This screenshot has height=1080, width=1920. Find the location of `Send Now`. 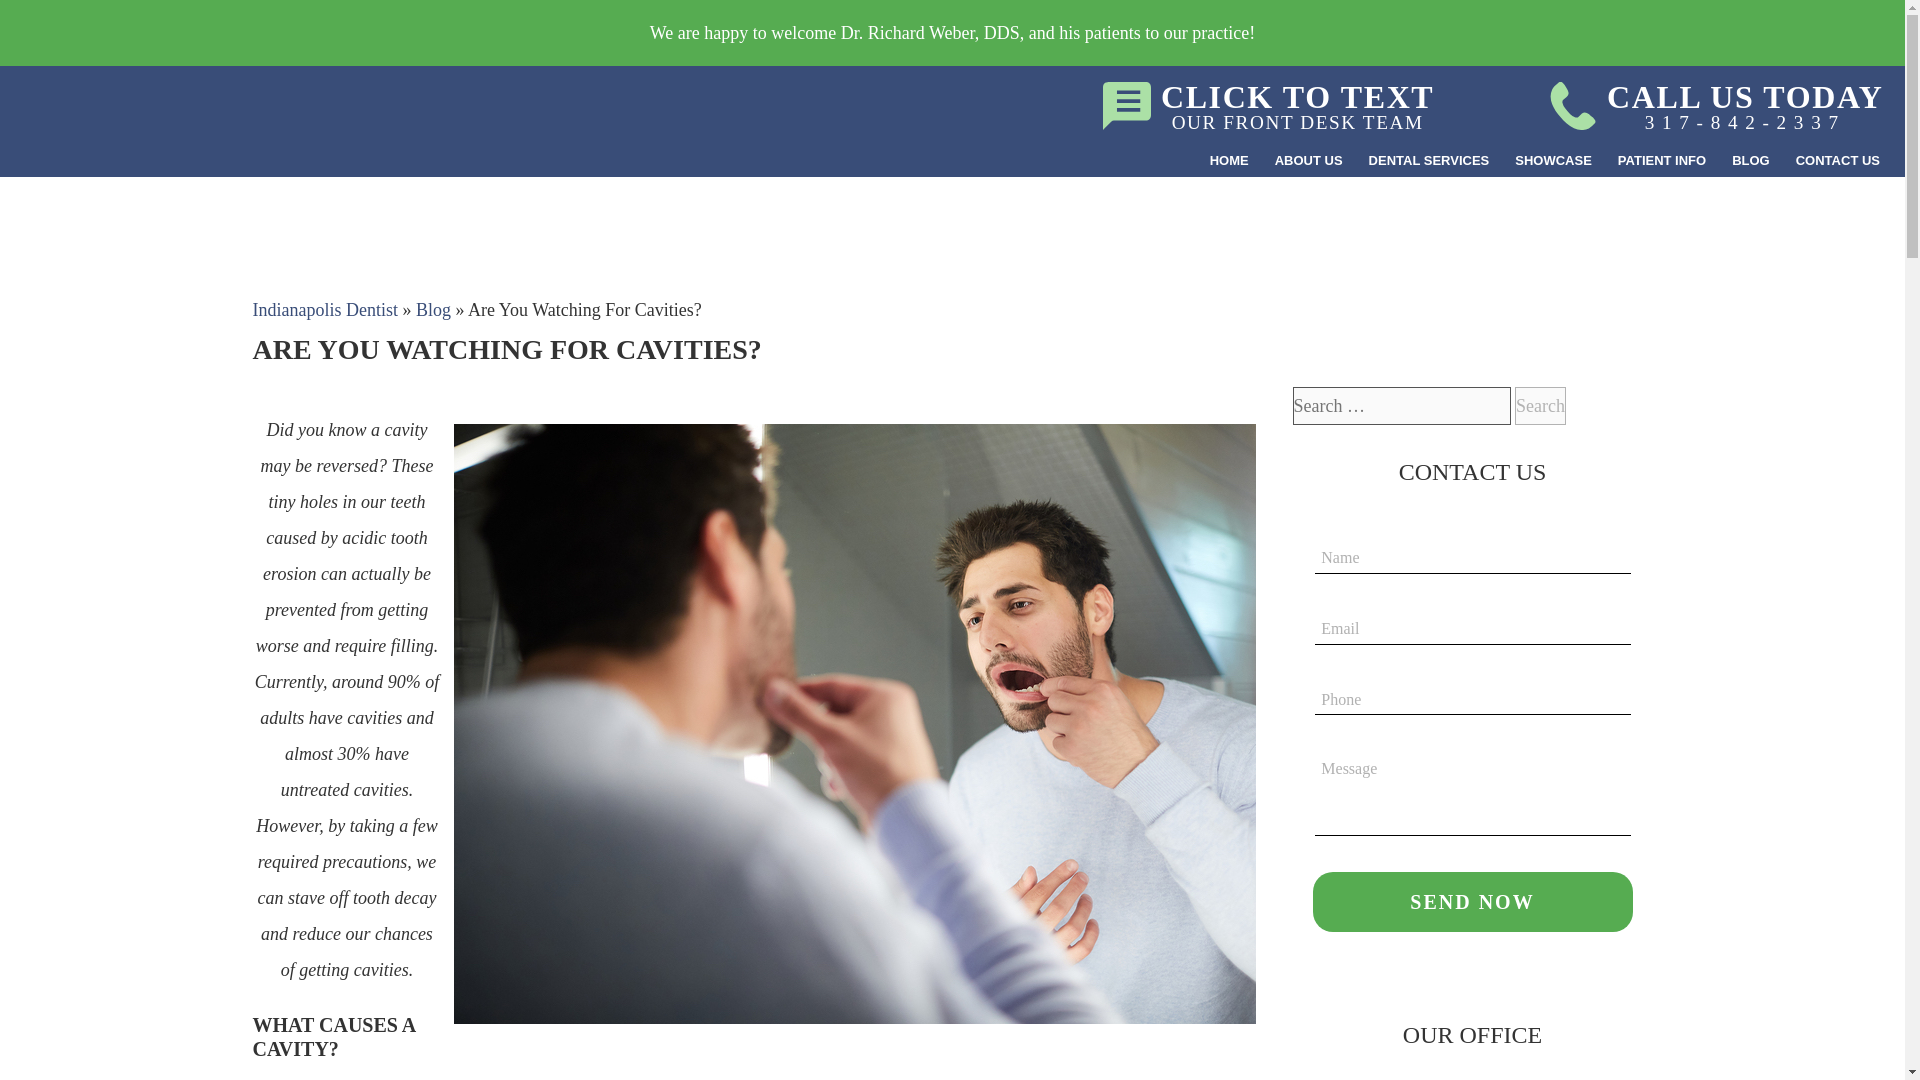

Send Now is located at coordinates (1472, 902).